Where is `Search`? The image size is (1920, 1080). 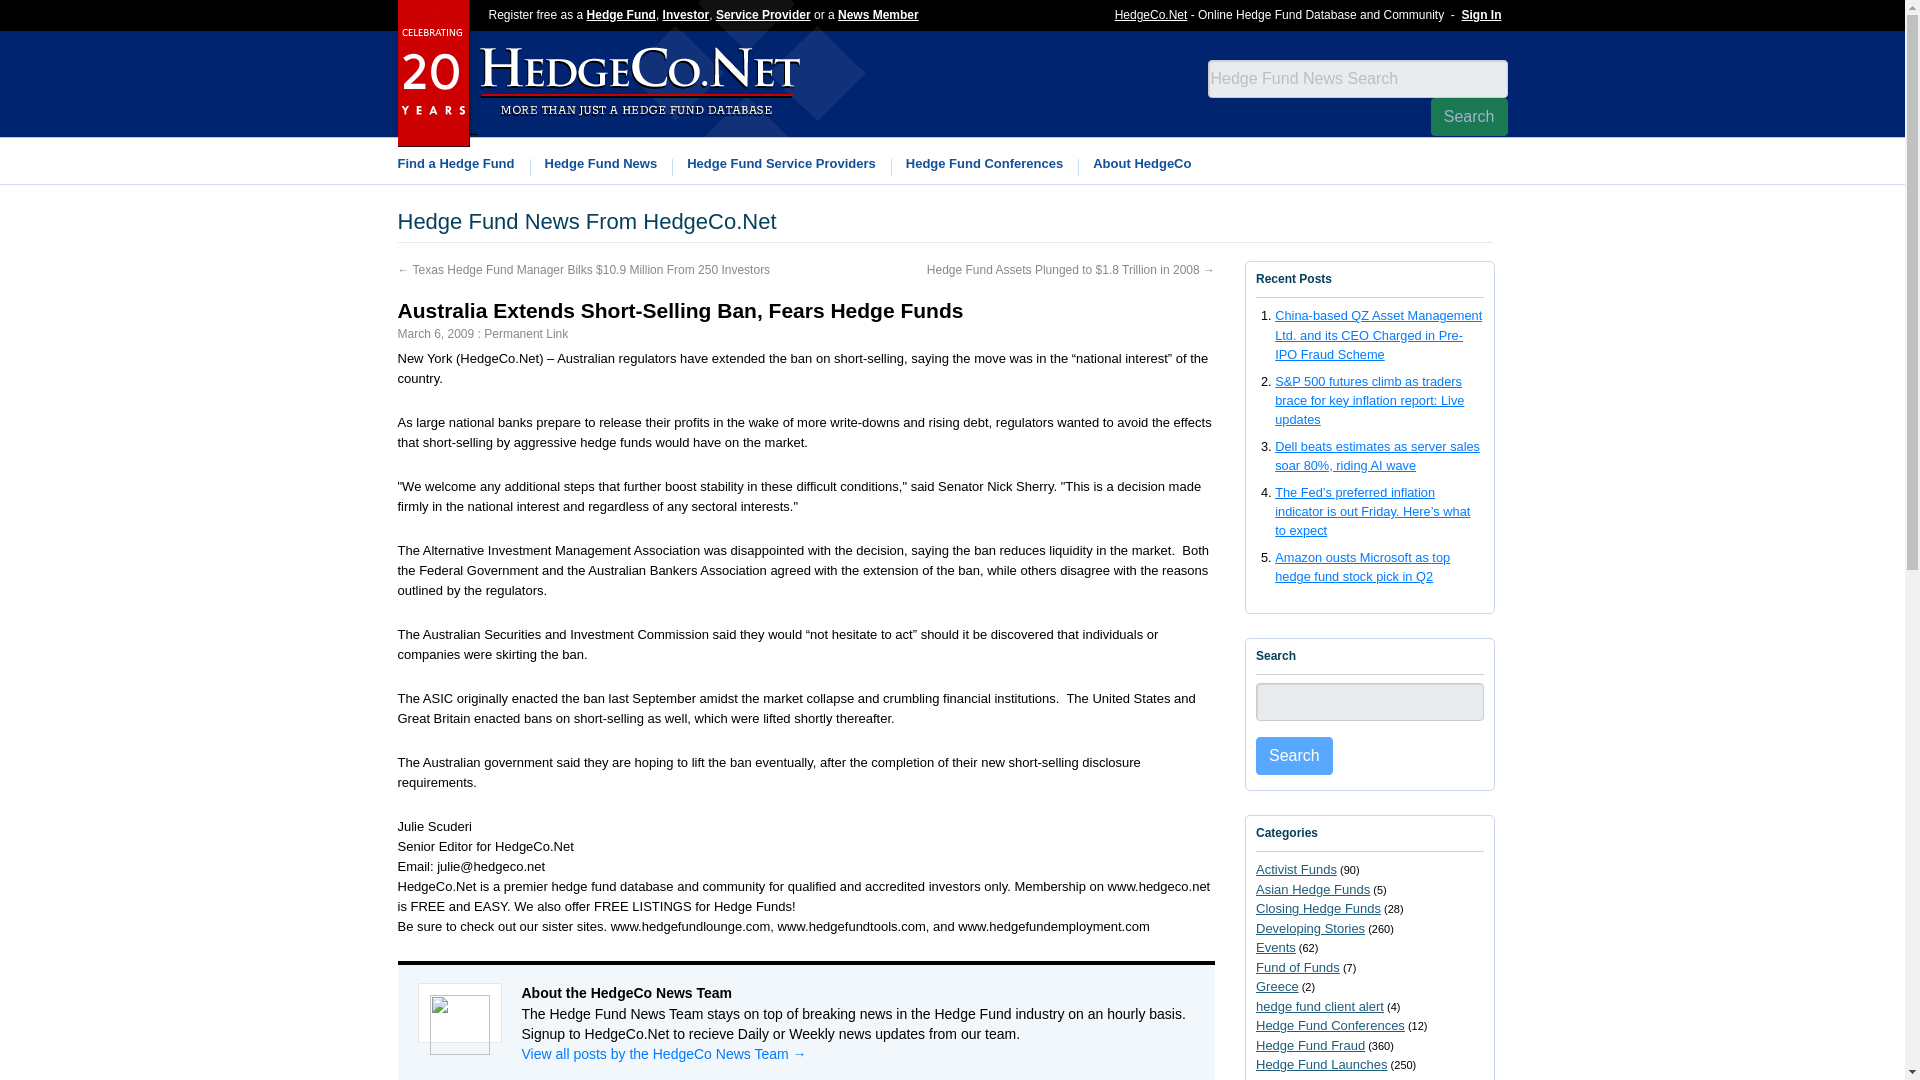
Search is located at coordinates (1468, 117).